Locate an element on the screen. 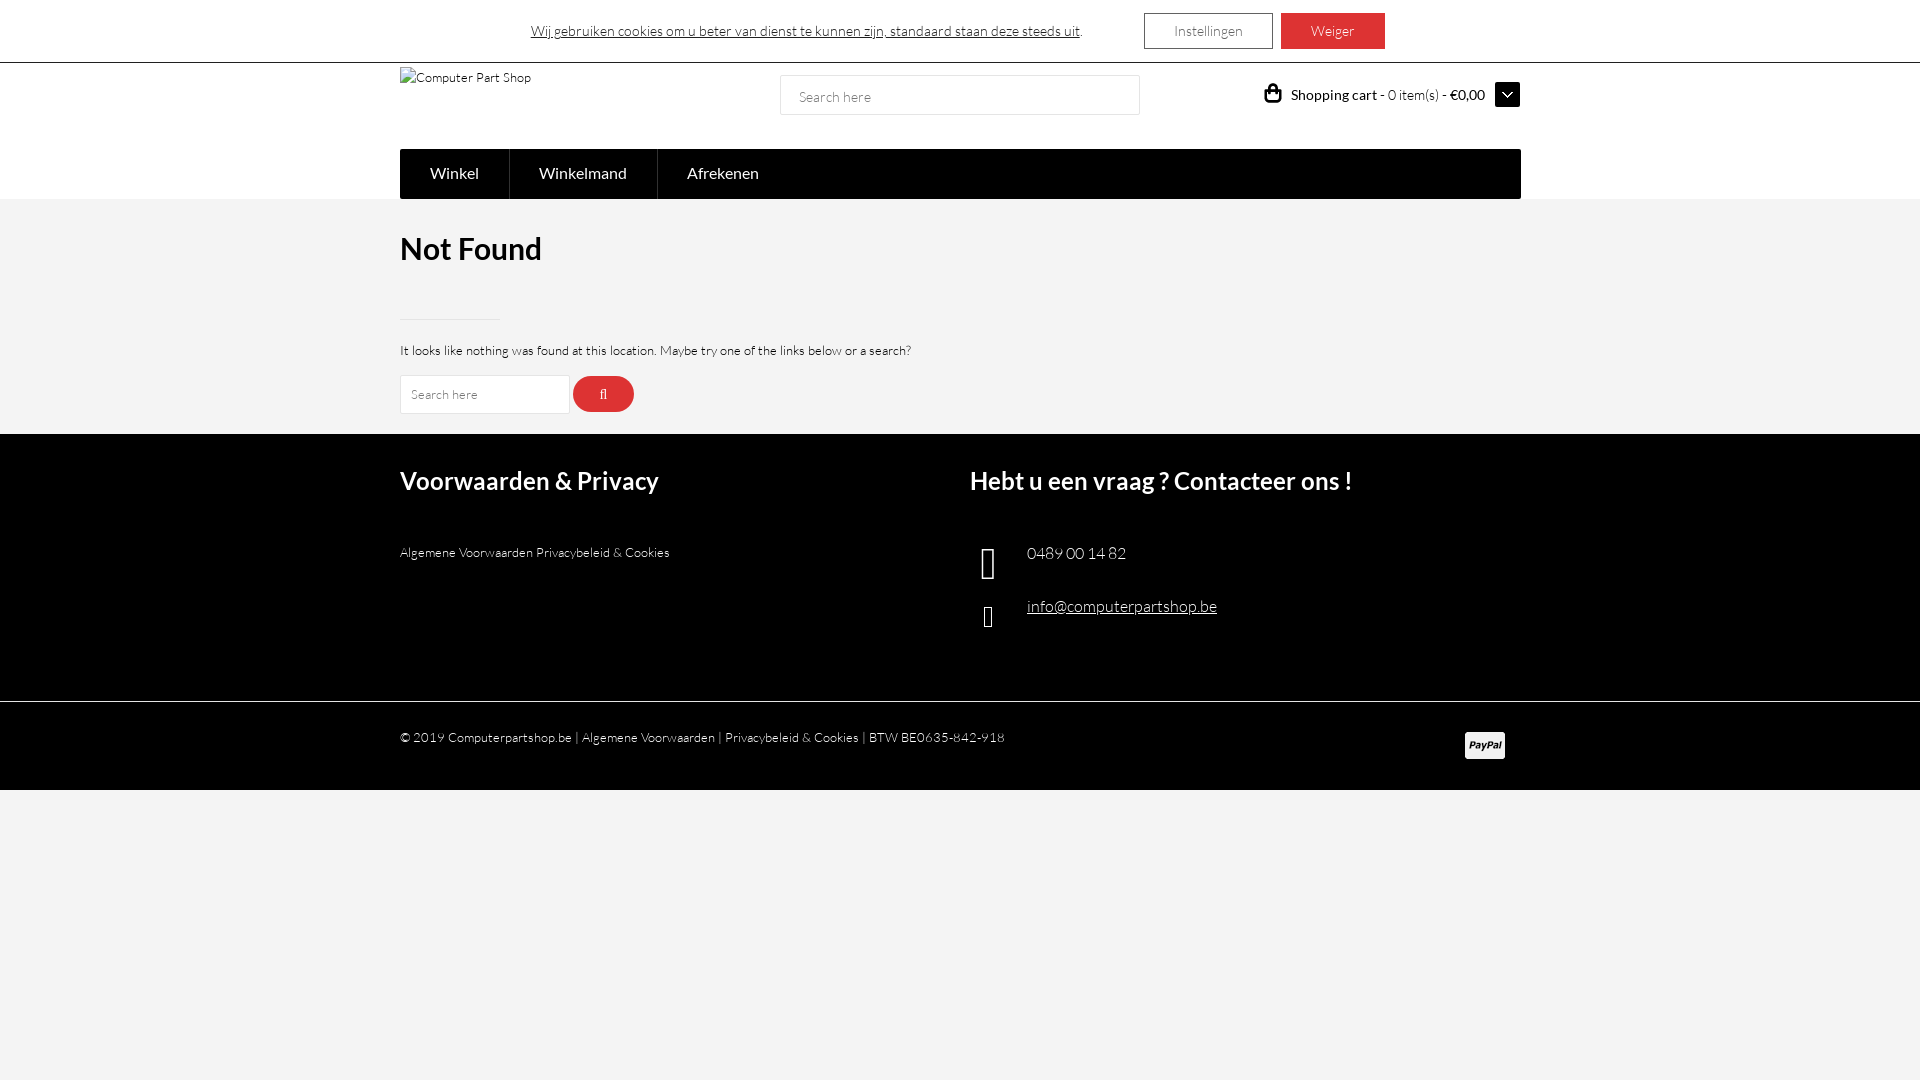 This screenshot has width=1920, height=1080. Weiger is located at coordinates (1333, 31).